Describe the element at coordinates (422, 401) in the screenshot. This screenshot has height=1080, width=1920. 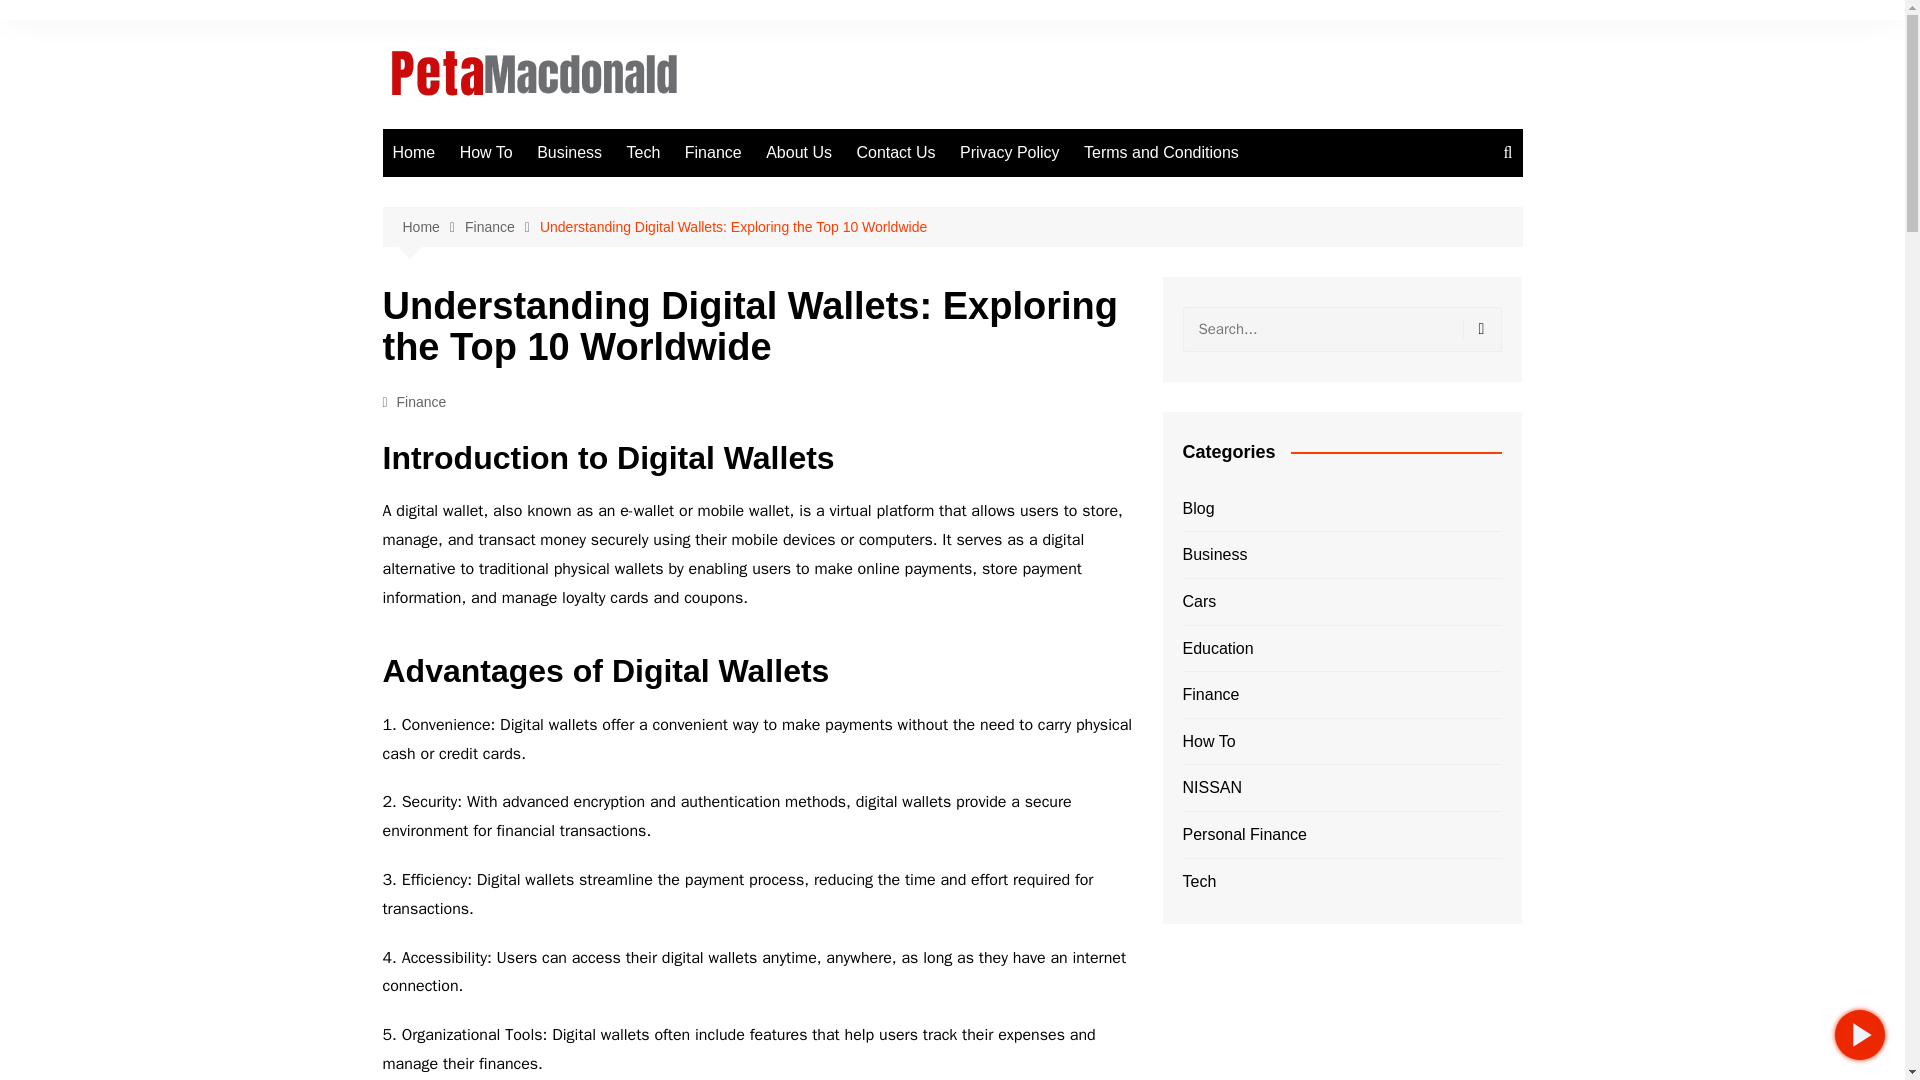
I see `Finance` at that location.